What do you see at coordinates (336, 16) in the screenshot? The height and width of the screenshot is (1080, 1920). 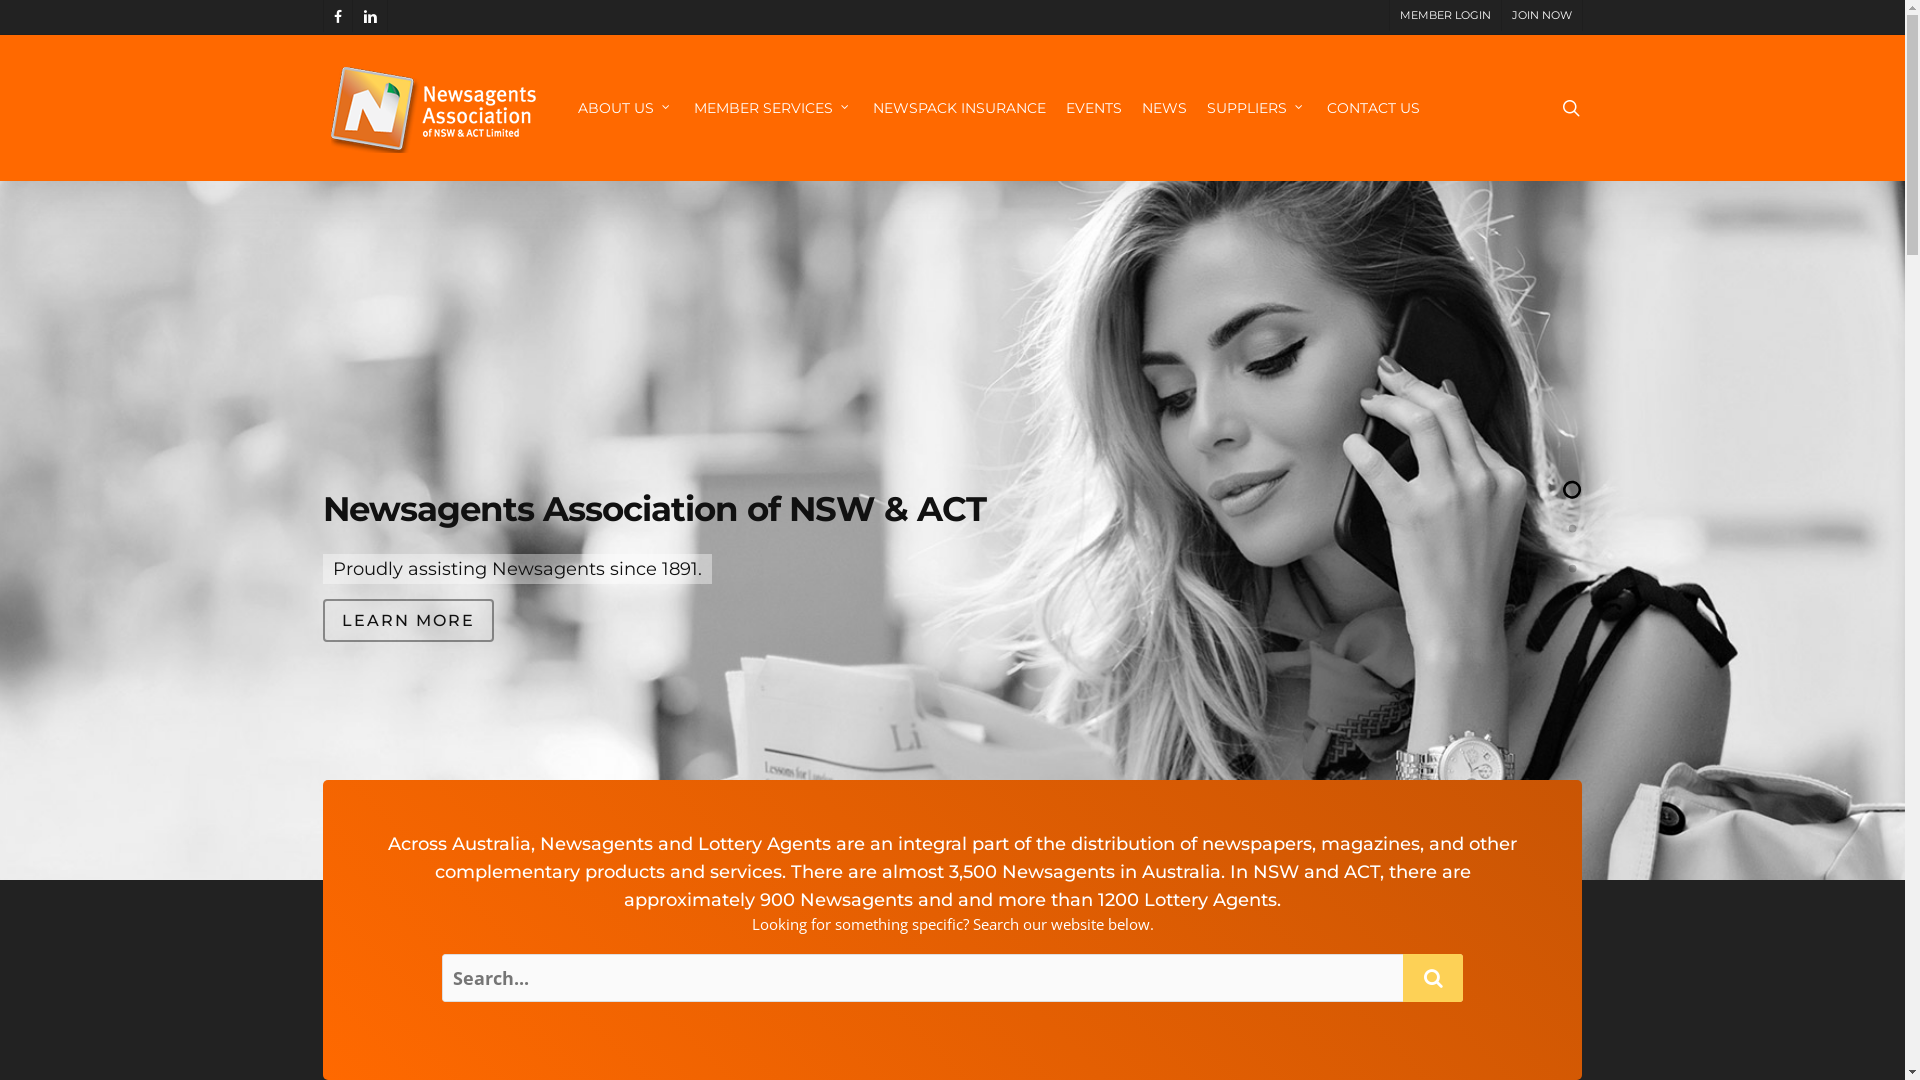 I see `FACEBOOK` at bounding box center [336, 16].